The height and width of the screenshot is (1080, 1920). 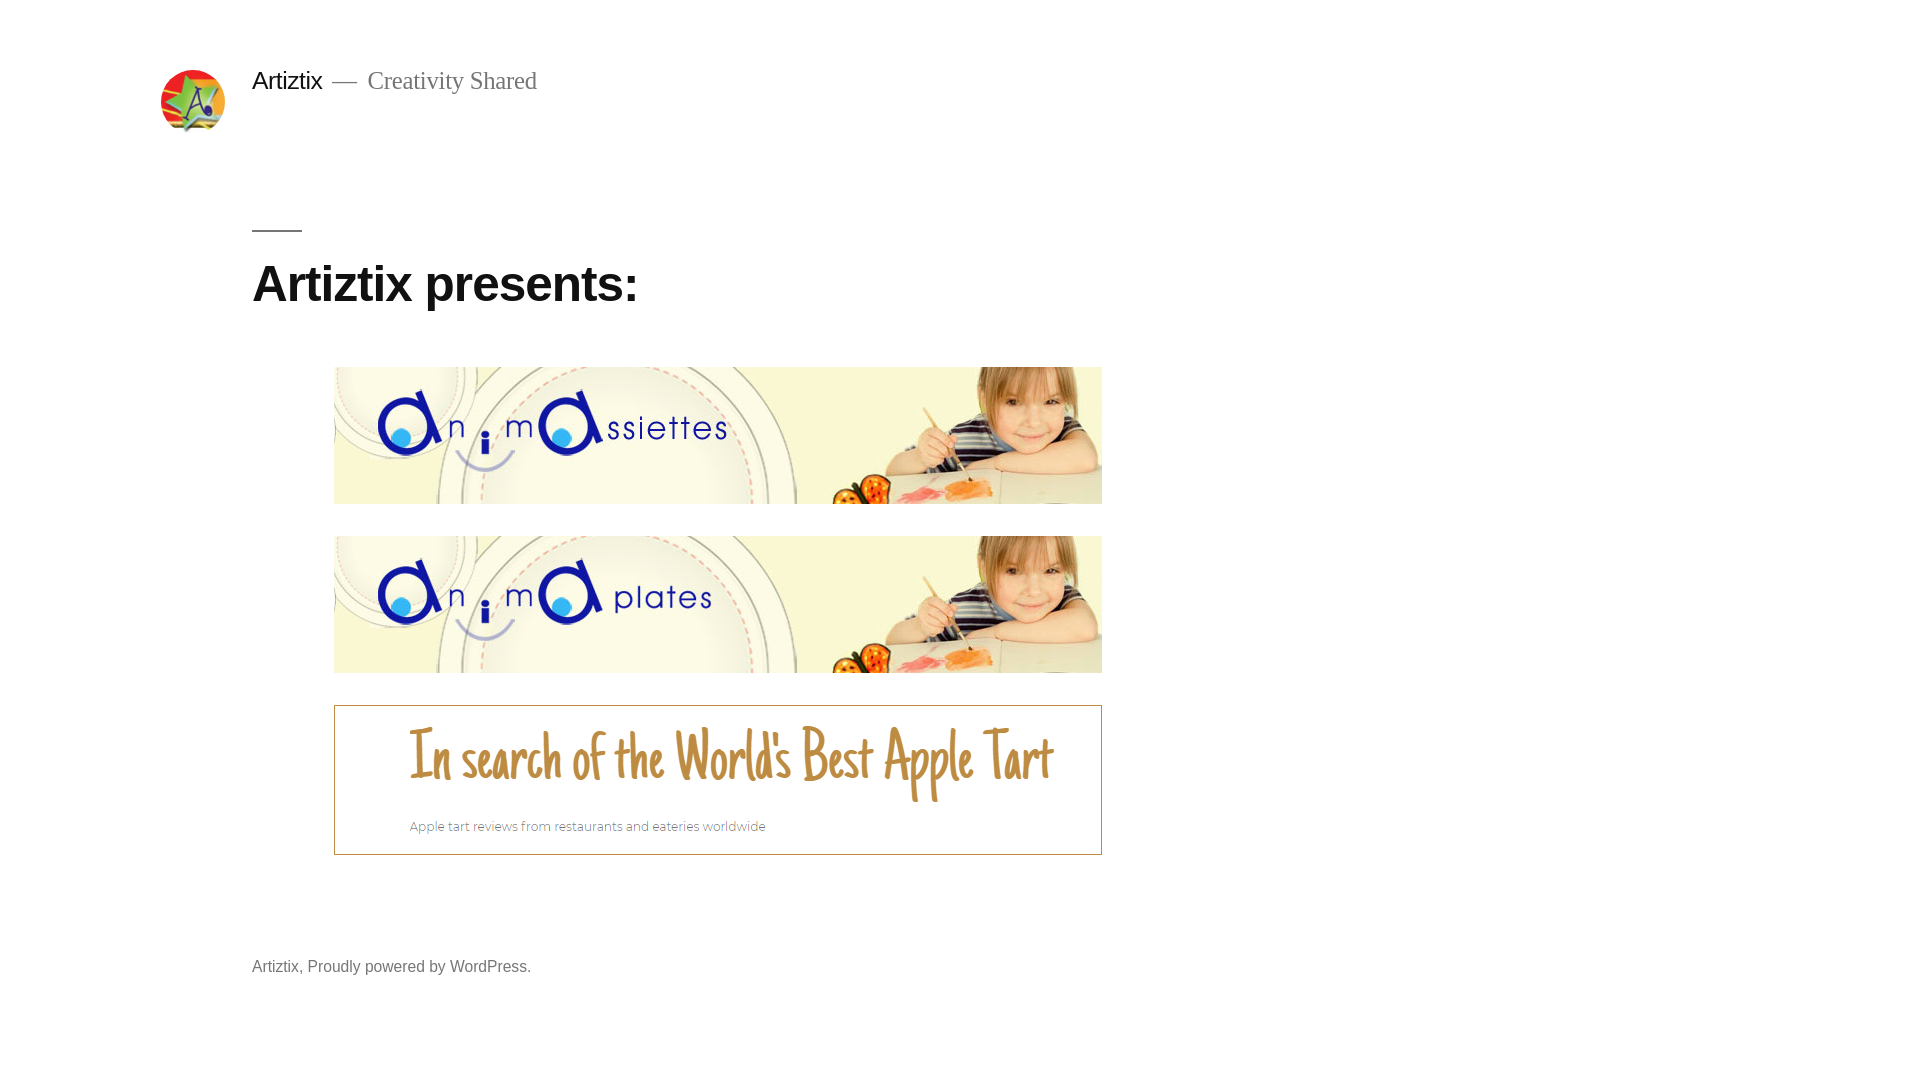 What do you see at coordinates (420, 966) in the screenshot?
I see `Proudly powered by WordPress.` at bounding box center [420, 966].